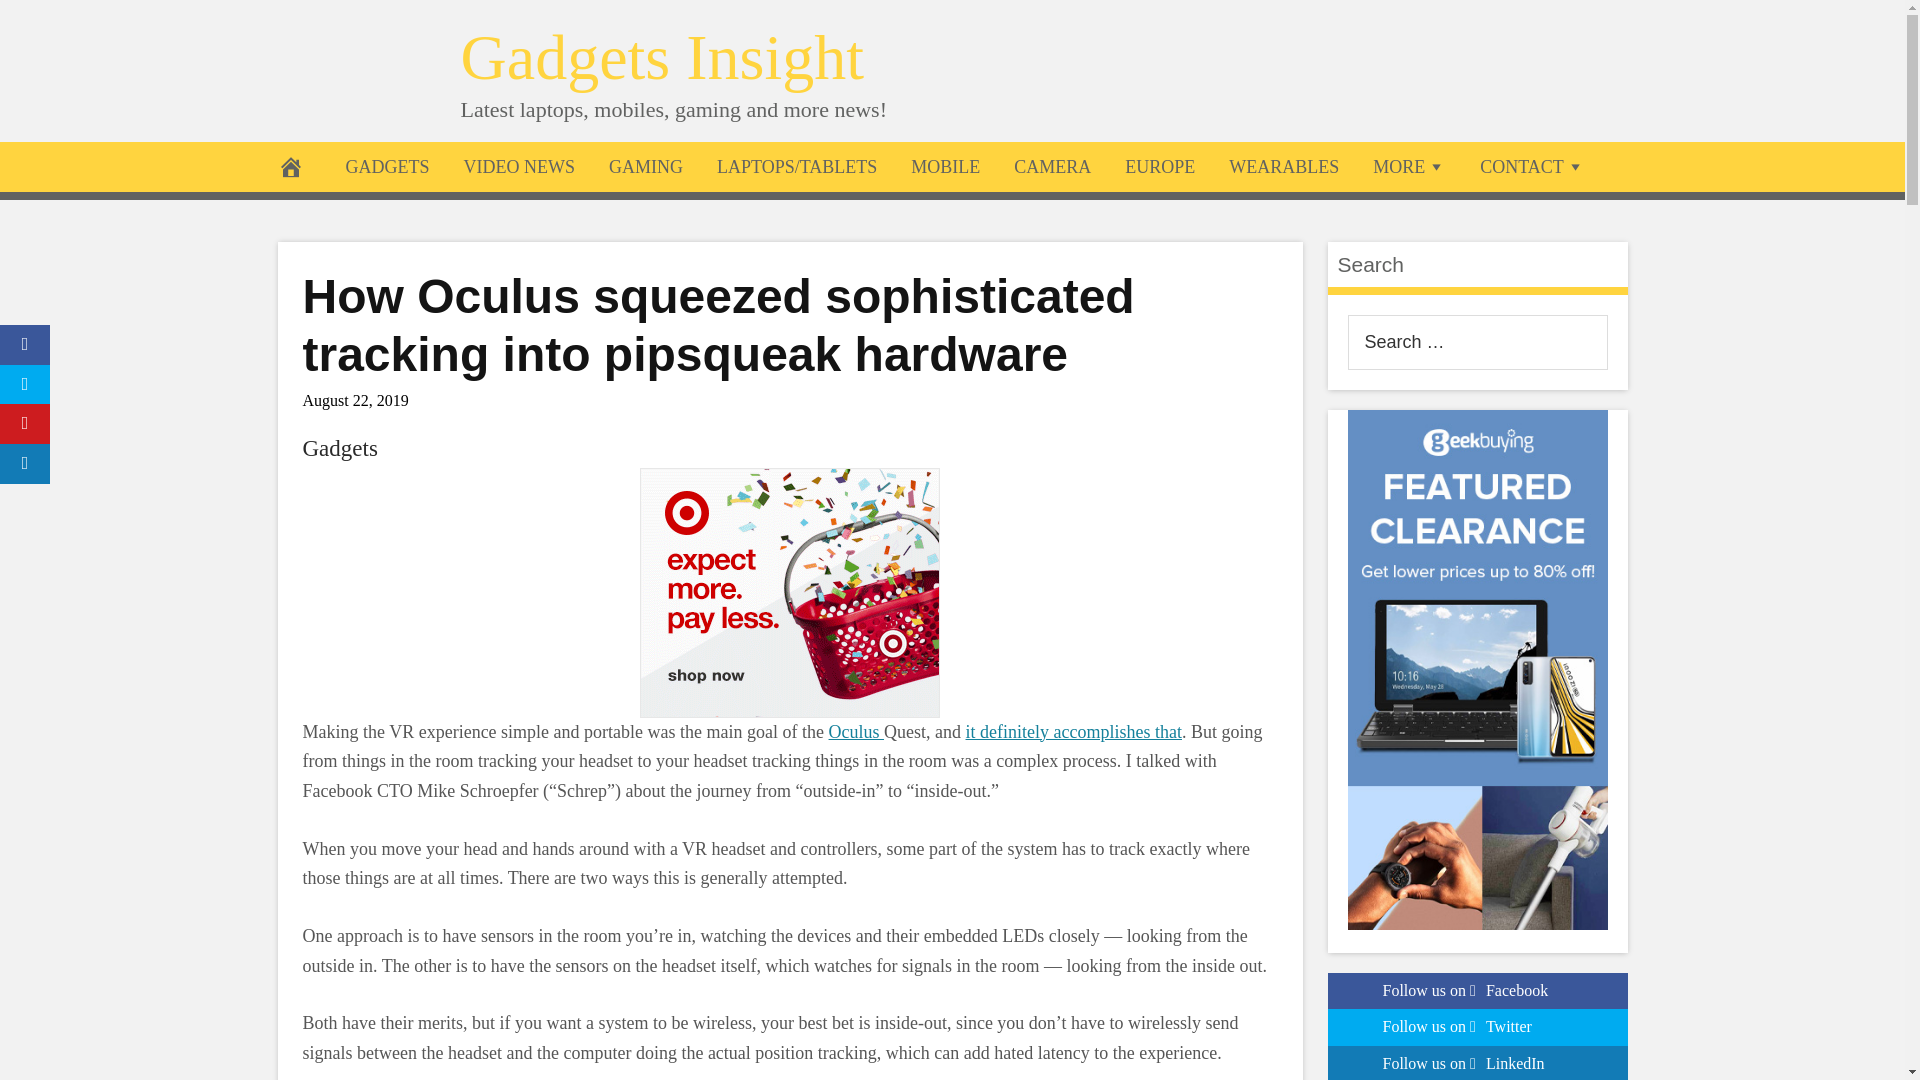 The width and height of the screenshot is (1920, 1080). What do you see at coordinates (1159, 166) in the screenshot?
I see `EUROPE` at bounding box center [1159, 166].